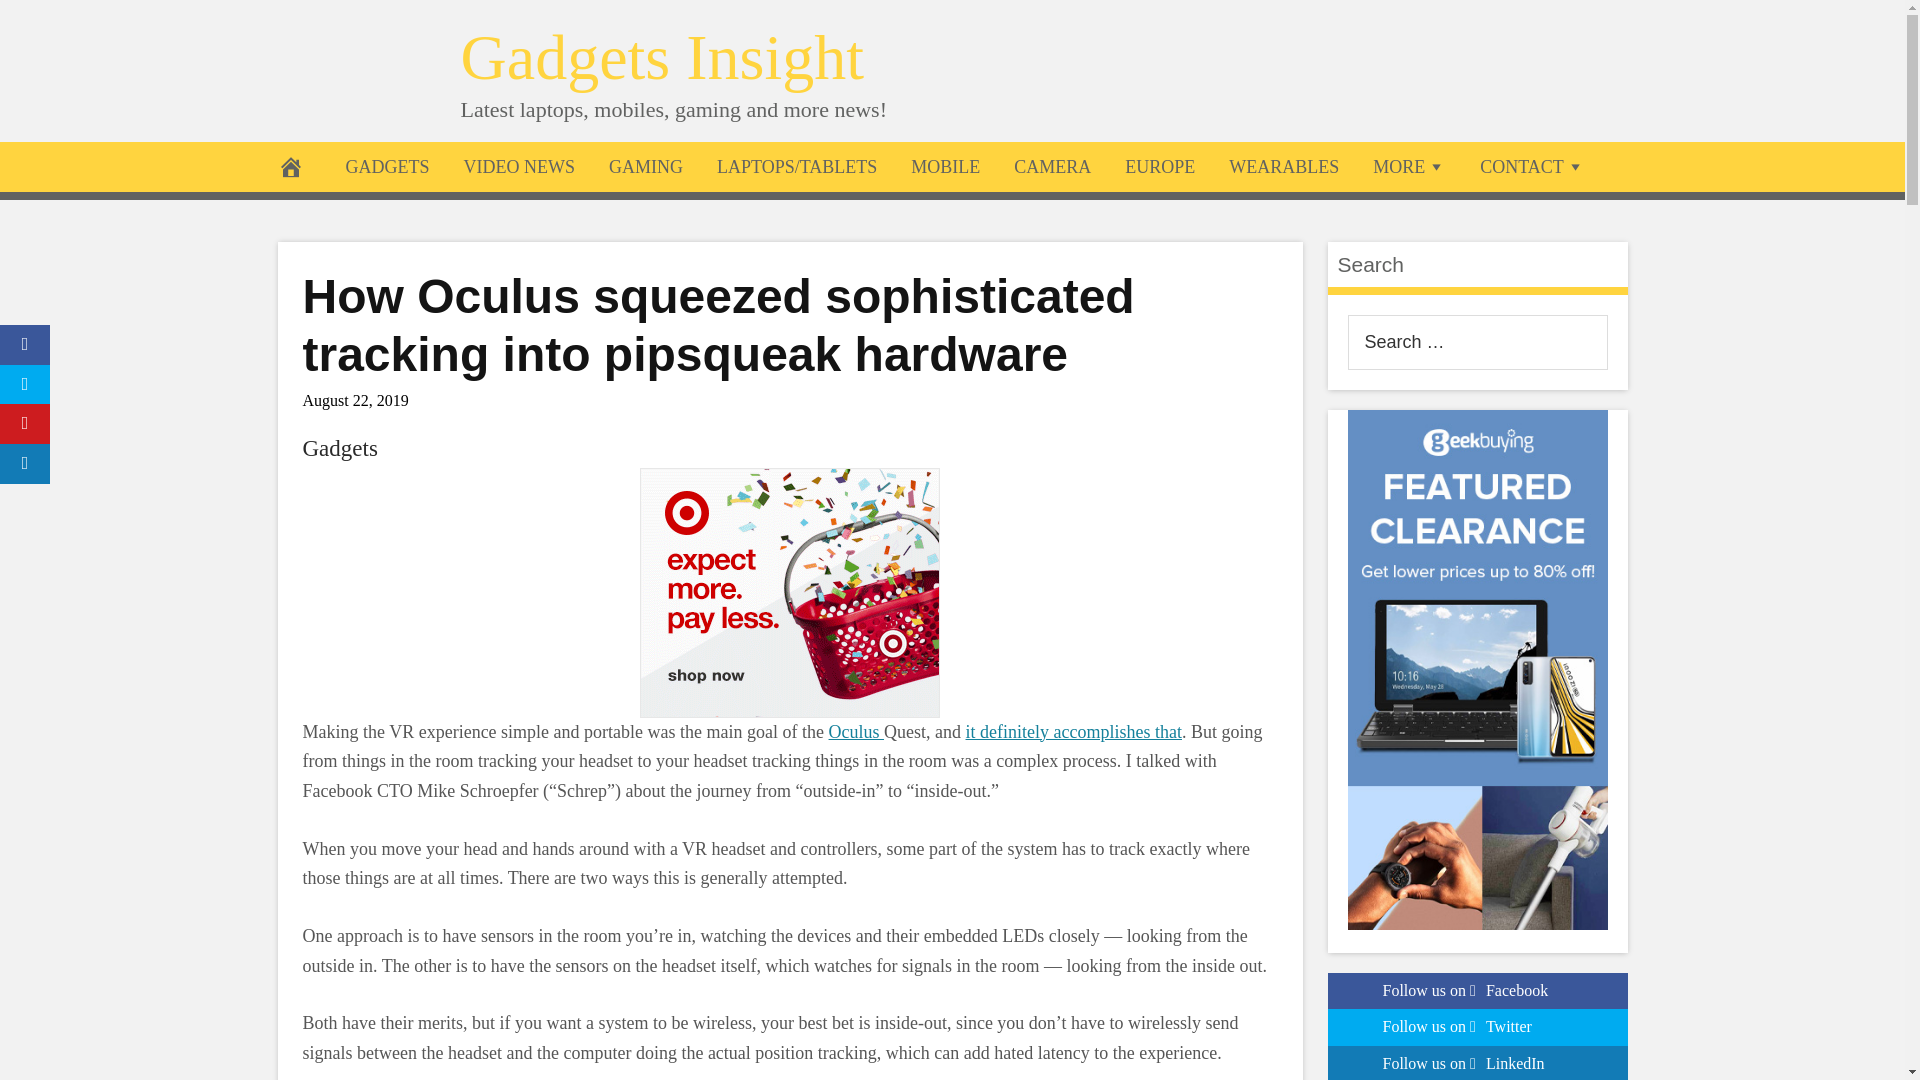 The width and height of the screenshot is (1920, 1080). What do you see at coordinates (1159, 166) in the screenshot?
I see `EUROPE` at bounding box center [1159, 166].